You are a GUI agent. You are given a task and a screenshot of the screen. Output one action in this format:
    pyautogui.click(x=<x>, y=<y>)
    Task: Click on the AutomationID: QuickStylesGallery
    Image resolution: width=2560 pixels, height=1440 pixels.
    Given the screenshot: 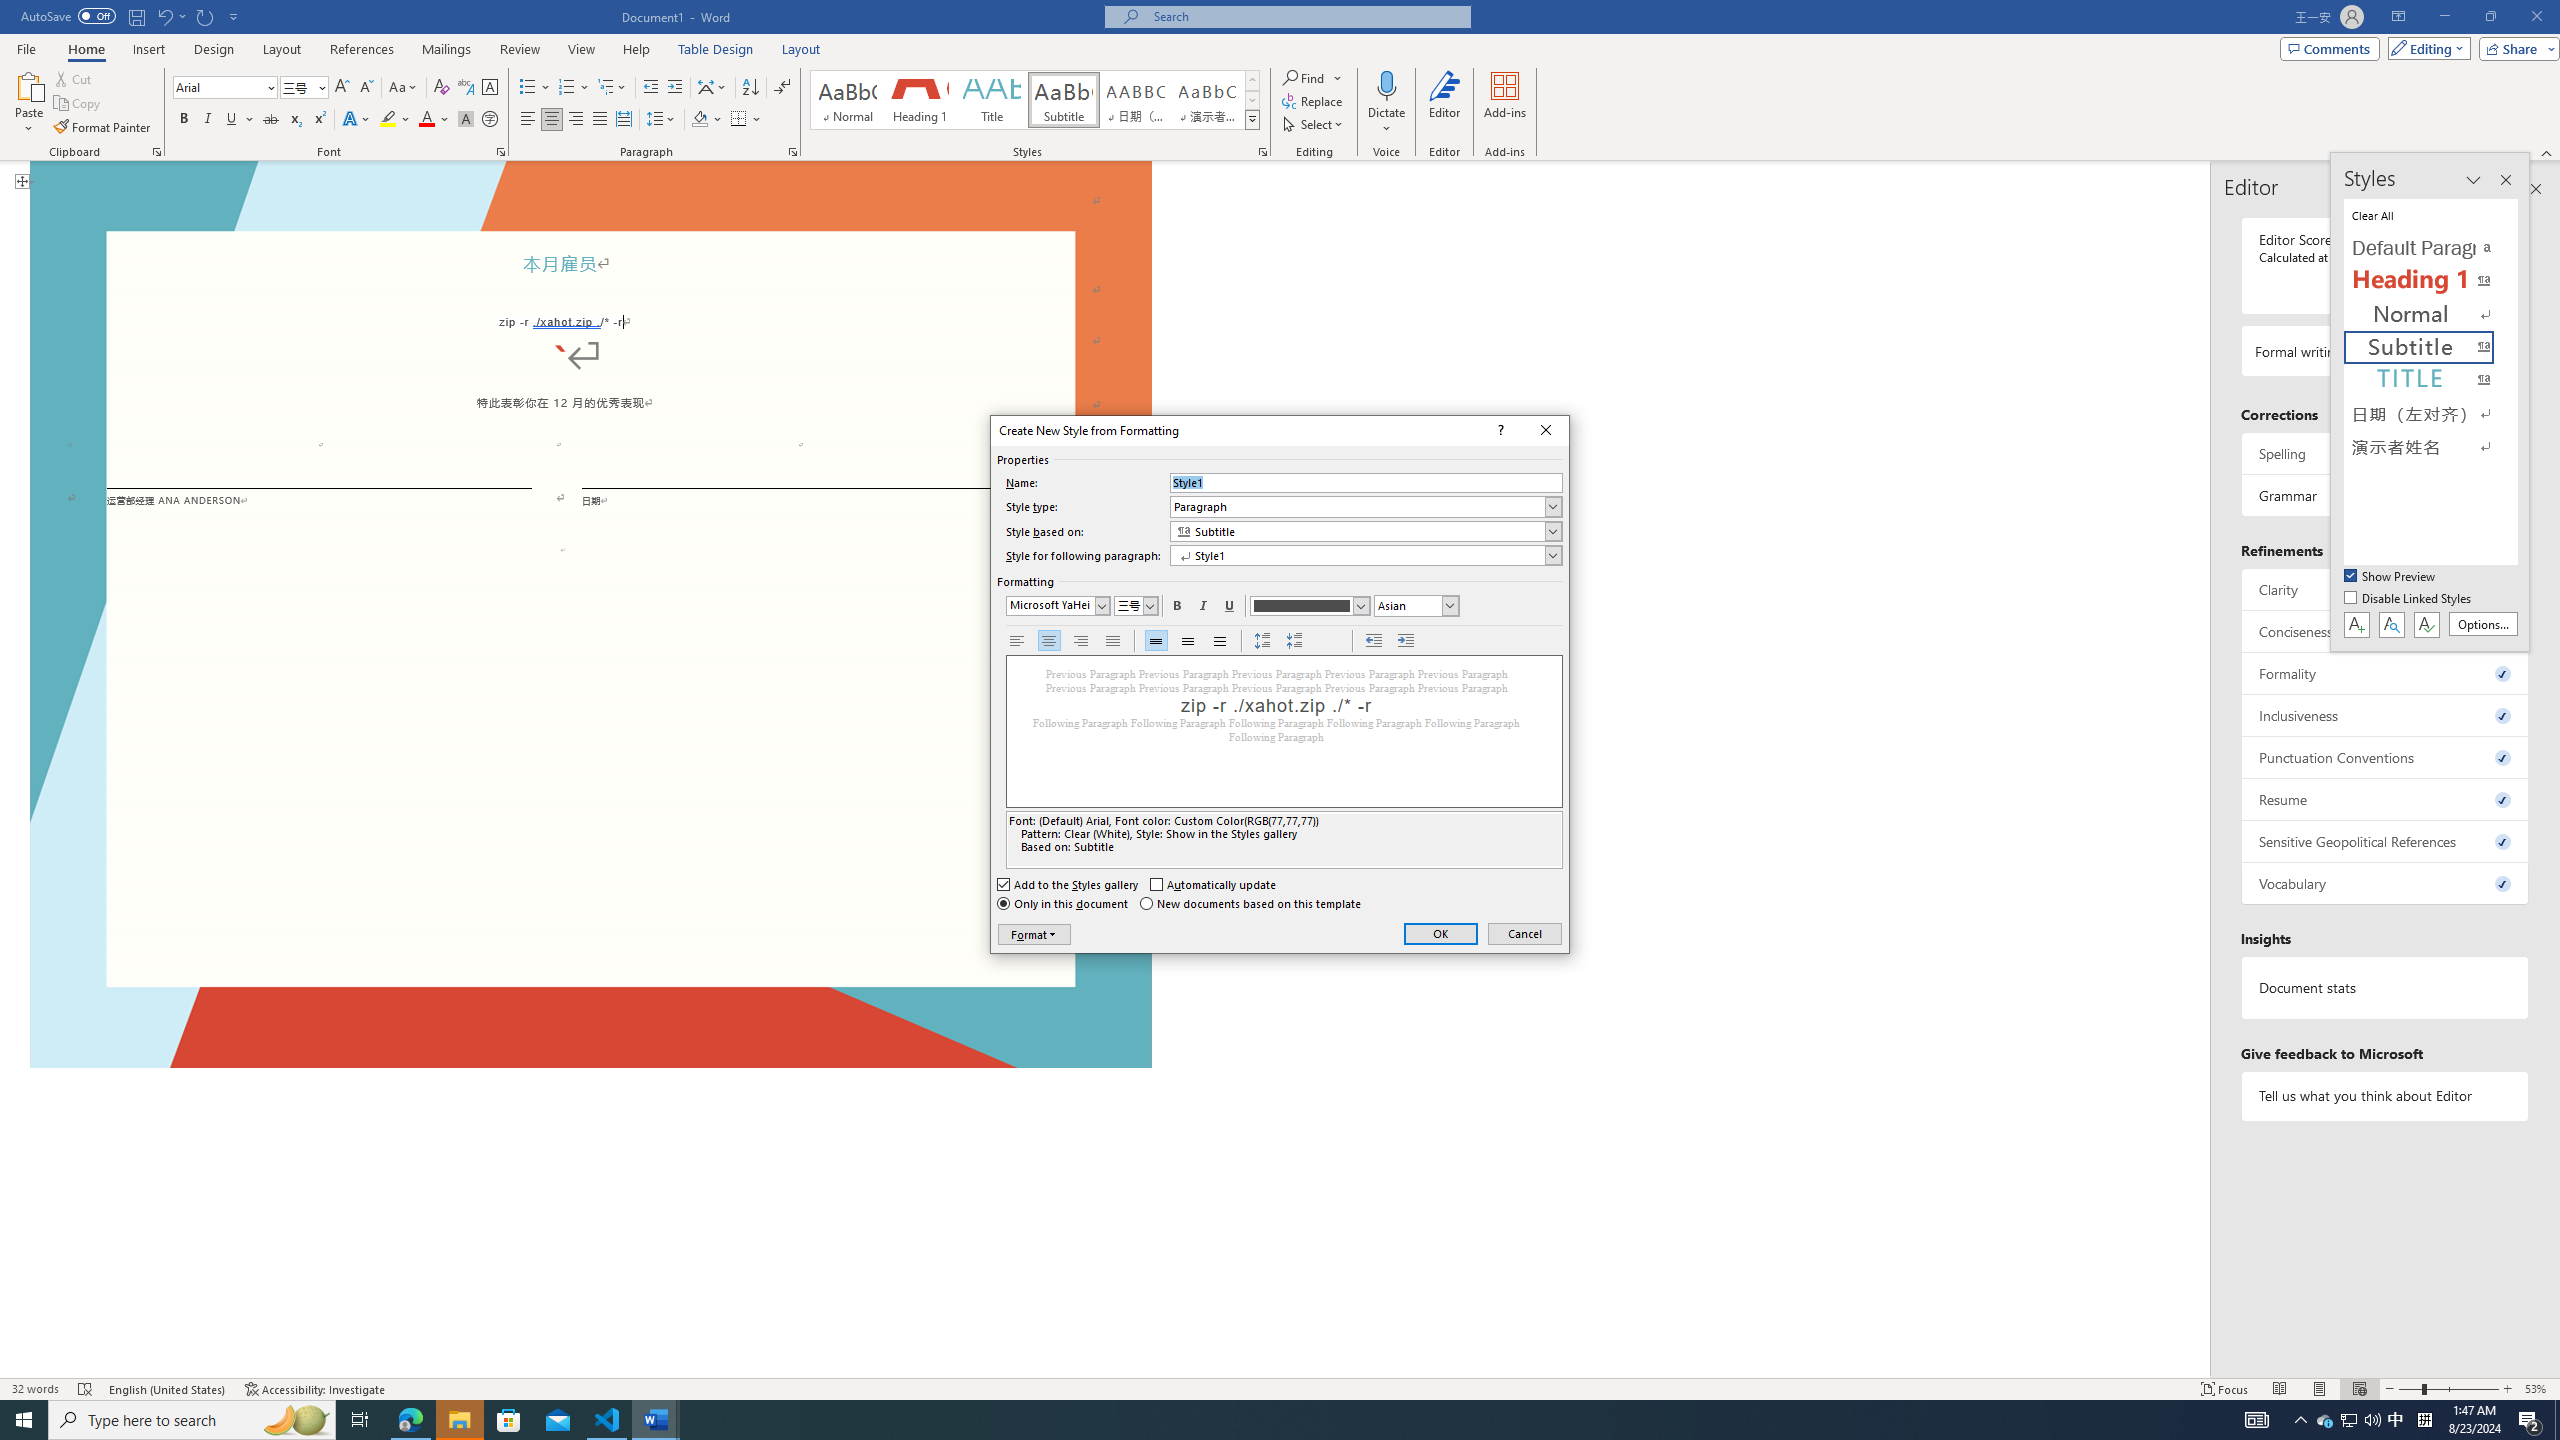 What is the action you would take?
    pyautogui.click(x=1035, y=100)
    